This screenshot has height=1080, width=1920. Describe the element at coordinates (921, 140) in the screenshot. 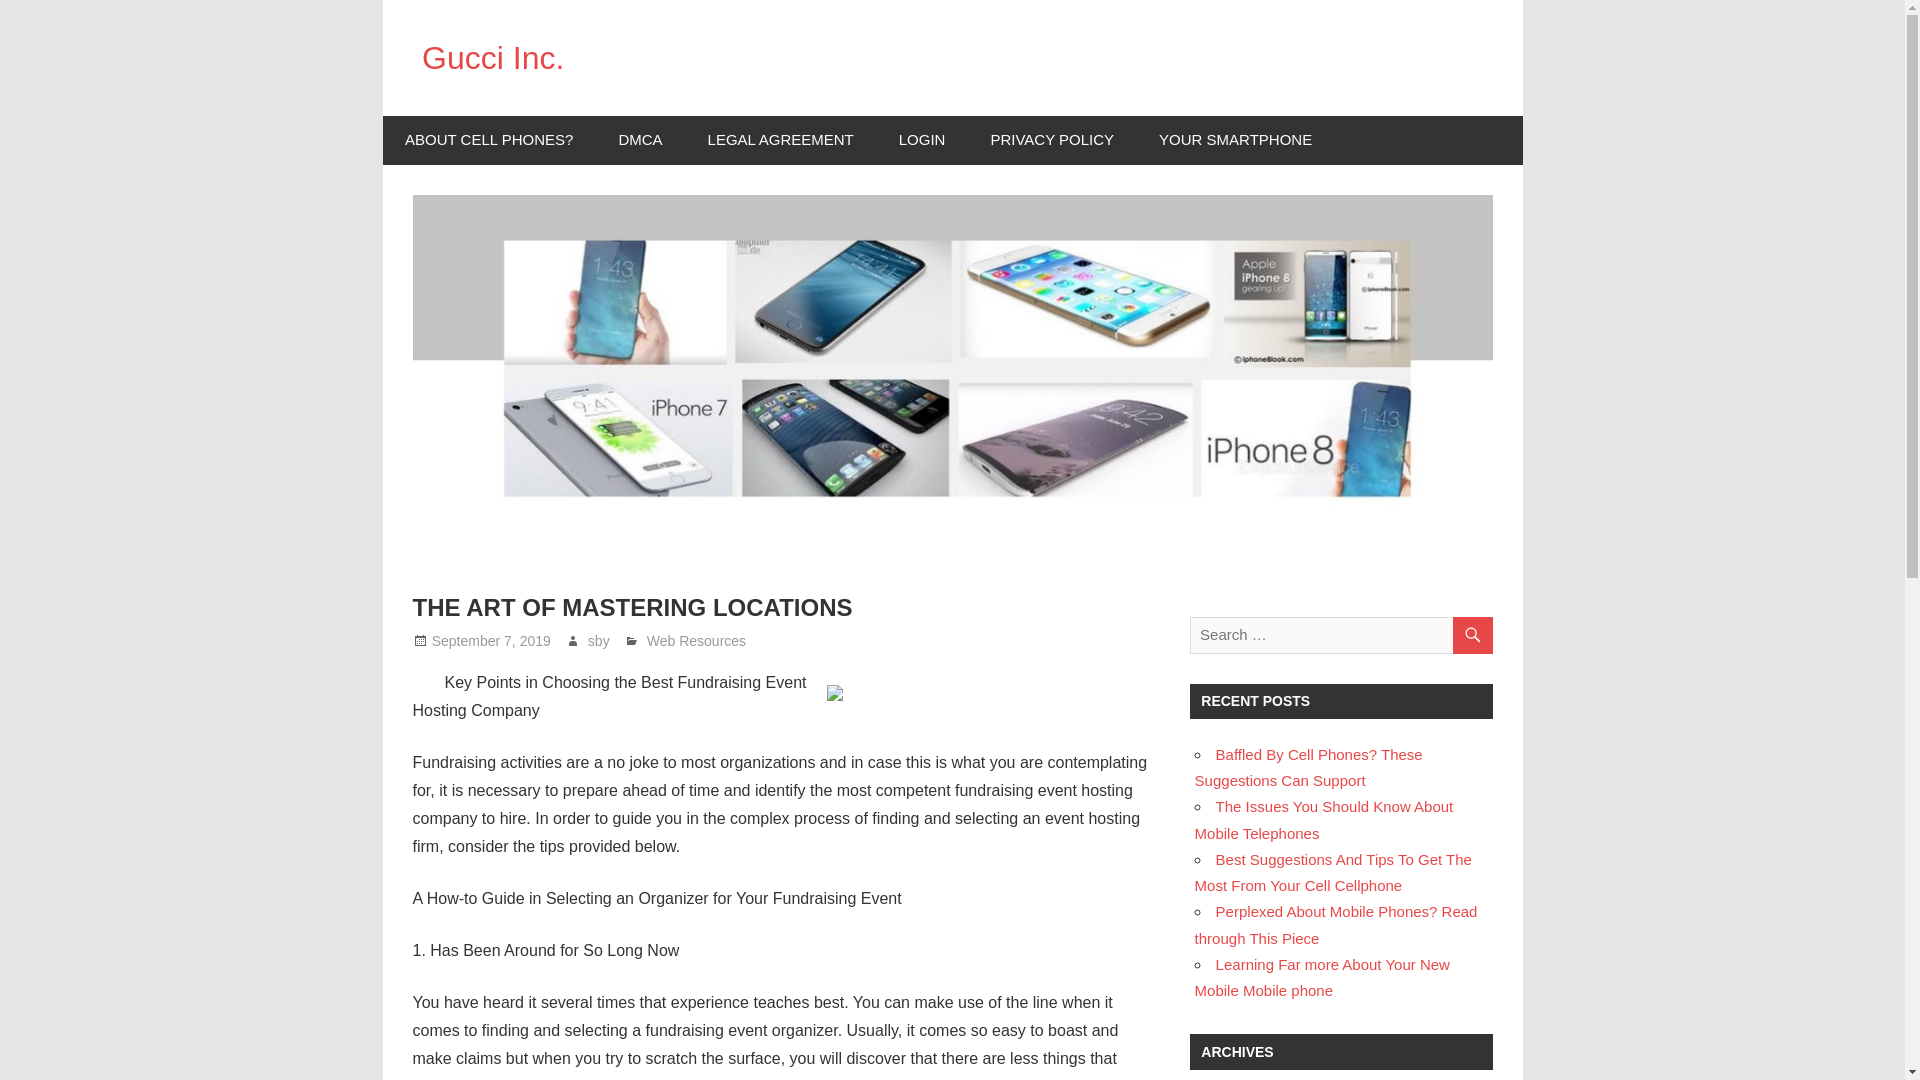

I see `LOGIN` at that location.